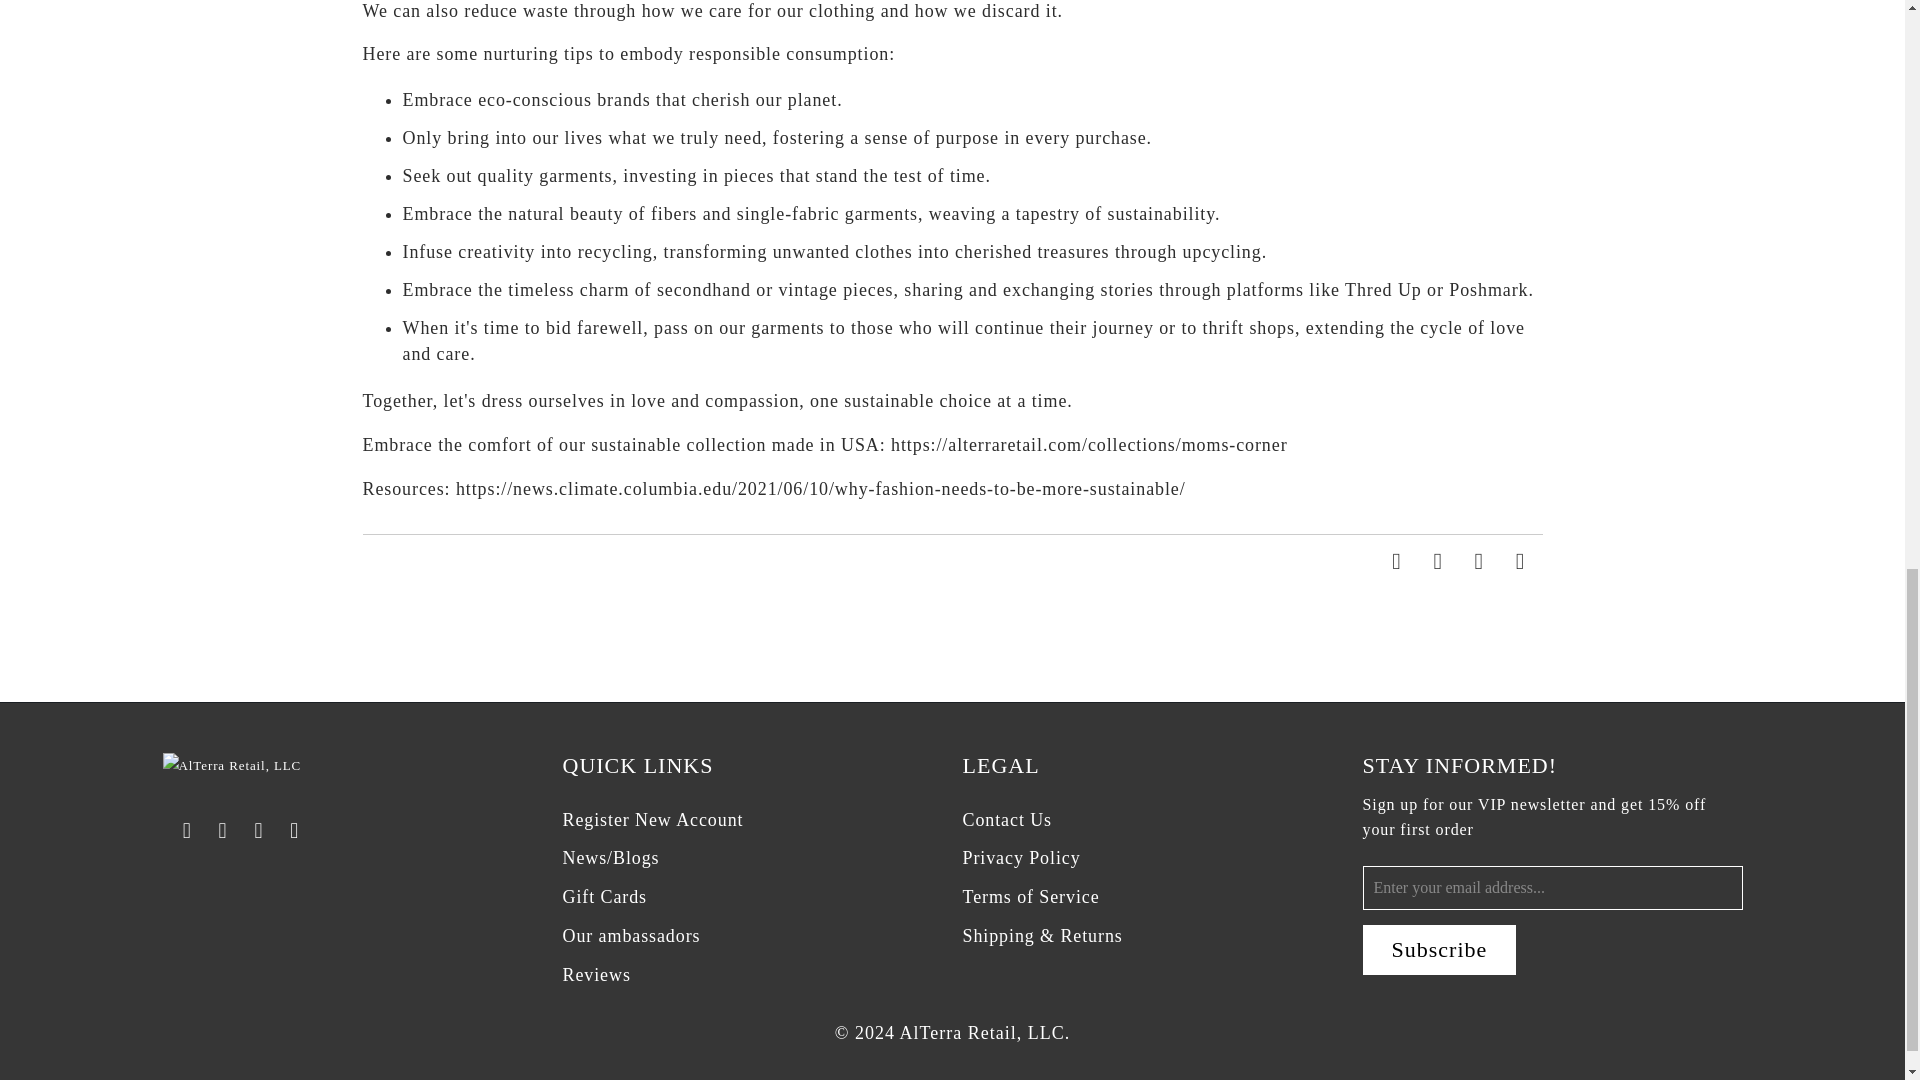 The width and height of the screenshot is (1920, 1080). Describe the element at coordinates (224, 830) in the screenshot. I see `AlTerra Retail, LLC on Instagram` at that location.